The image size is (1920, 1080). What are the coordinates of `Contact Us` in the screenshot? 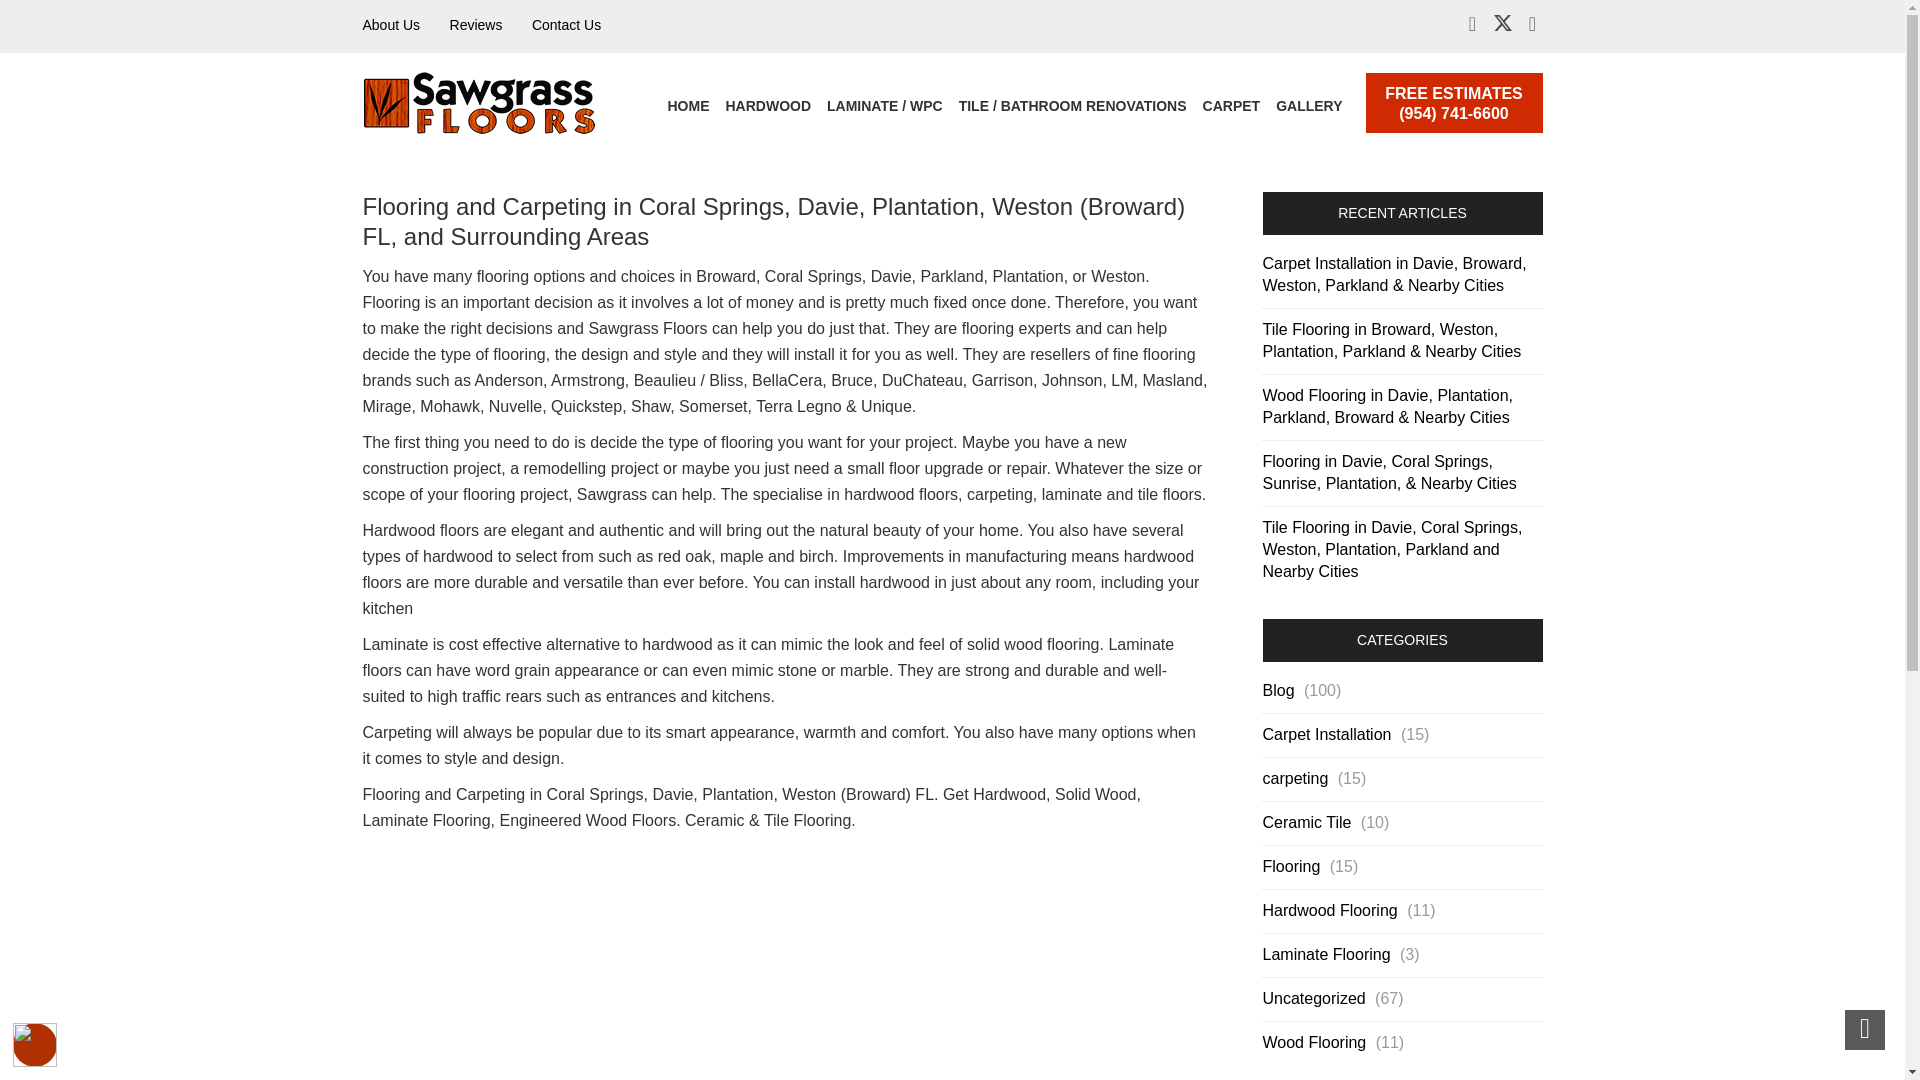 It's located at (566, 25).